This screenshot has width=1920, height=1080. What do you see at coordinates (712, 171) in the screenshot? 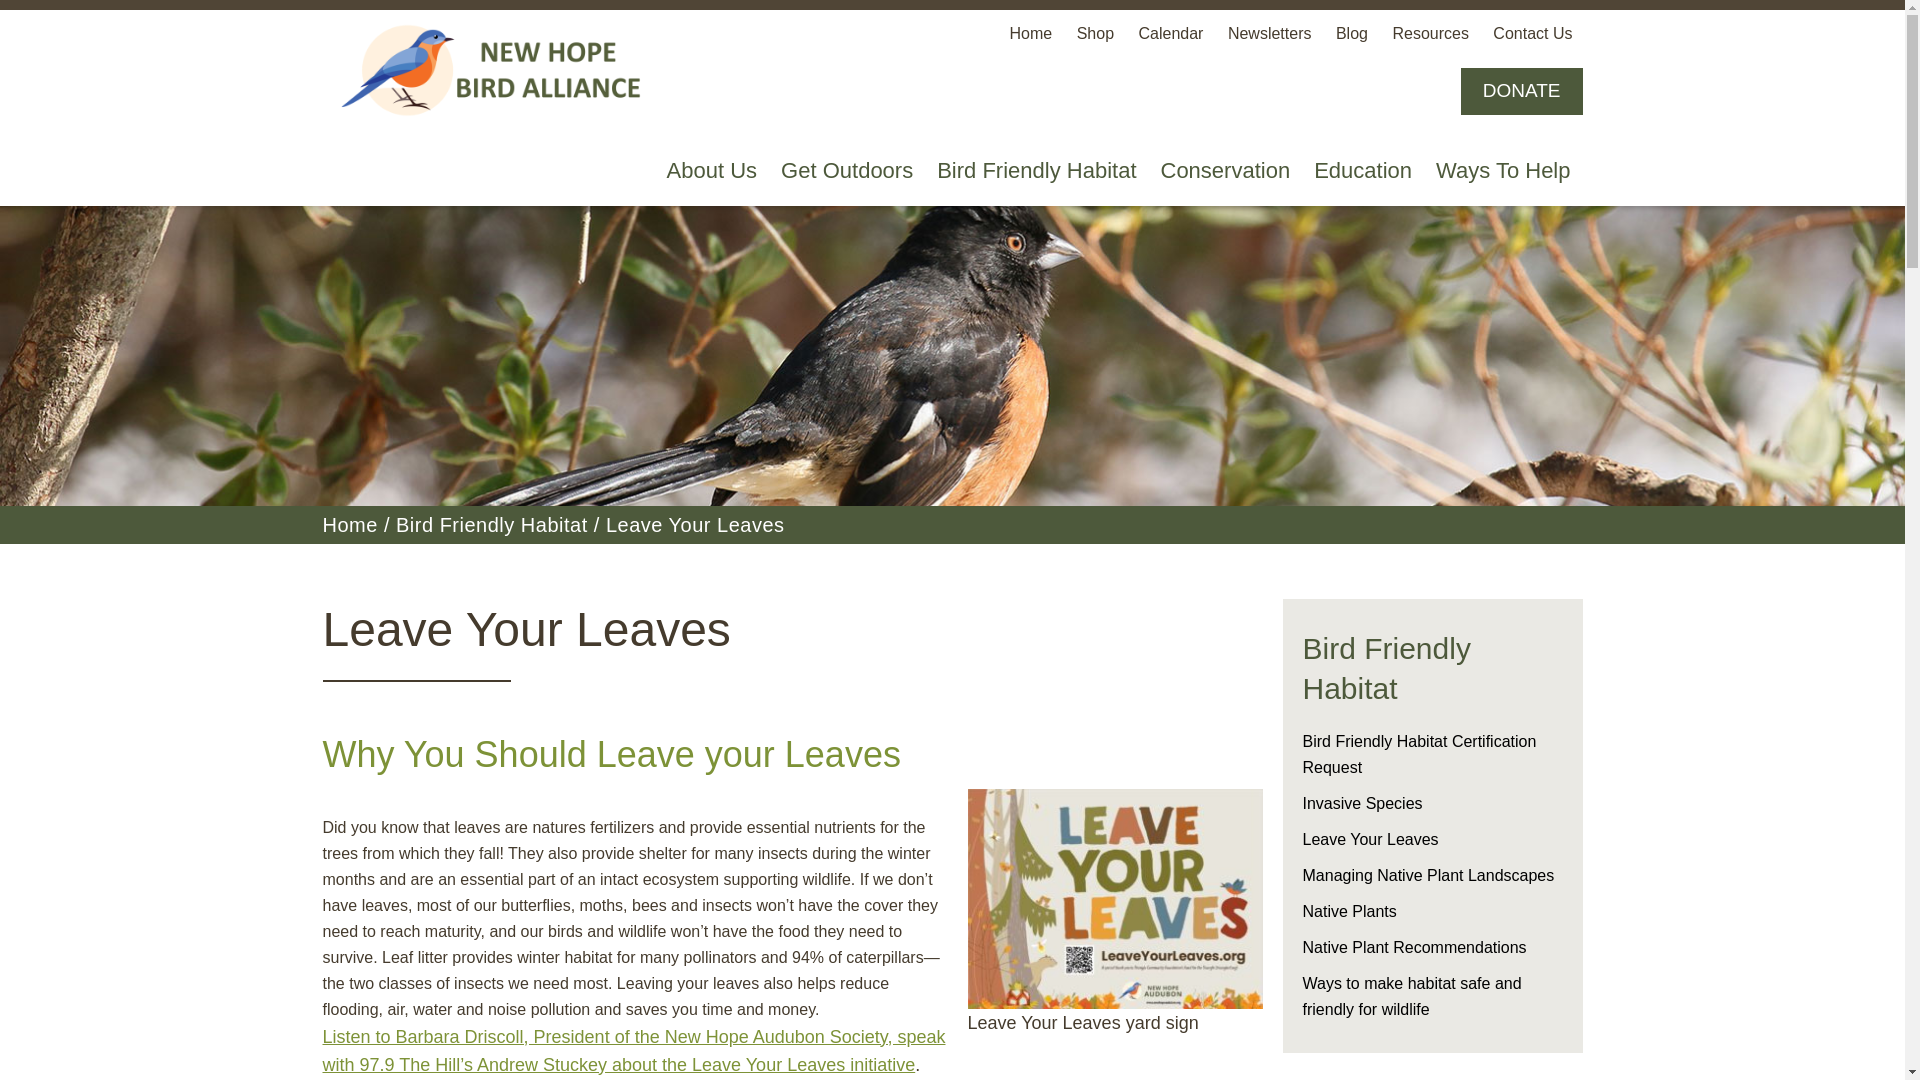
I see `About Us` at bounding box center [712, 171].